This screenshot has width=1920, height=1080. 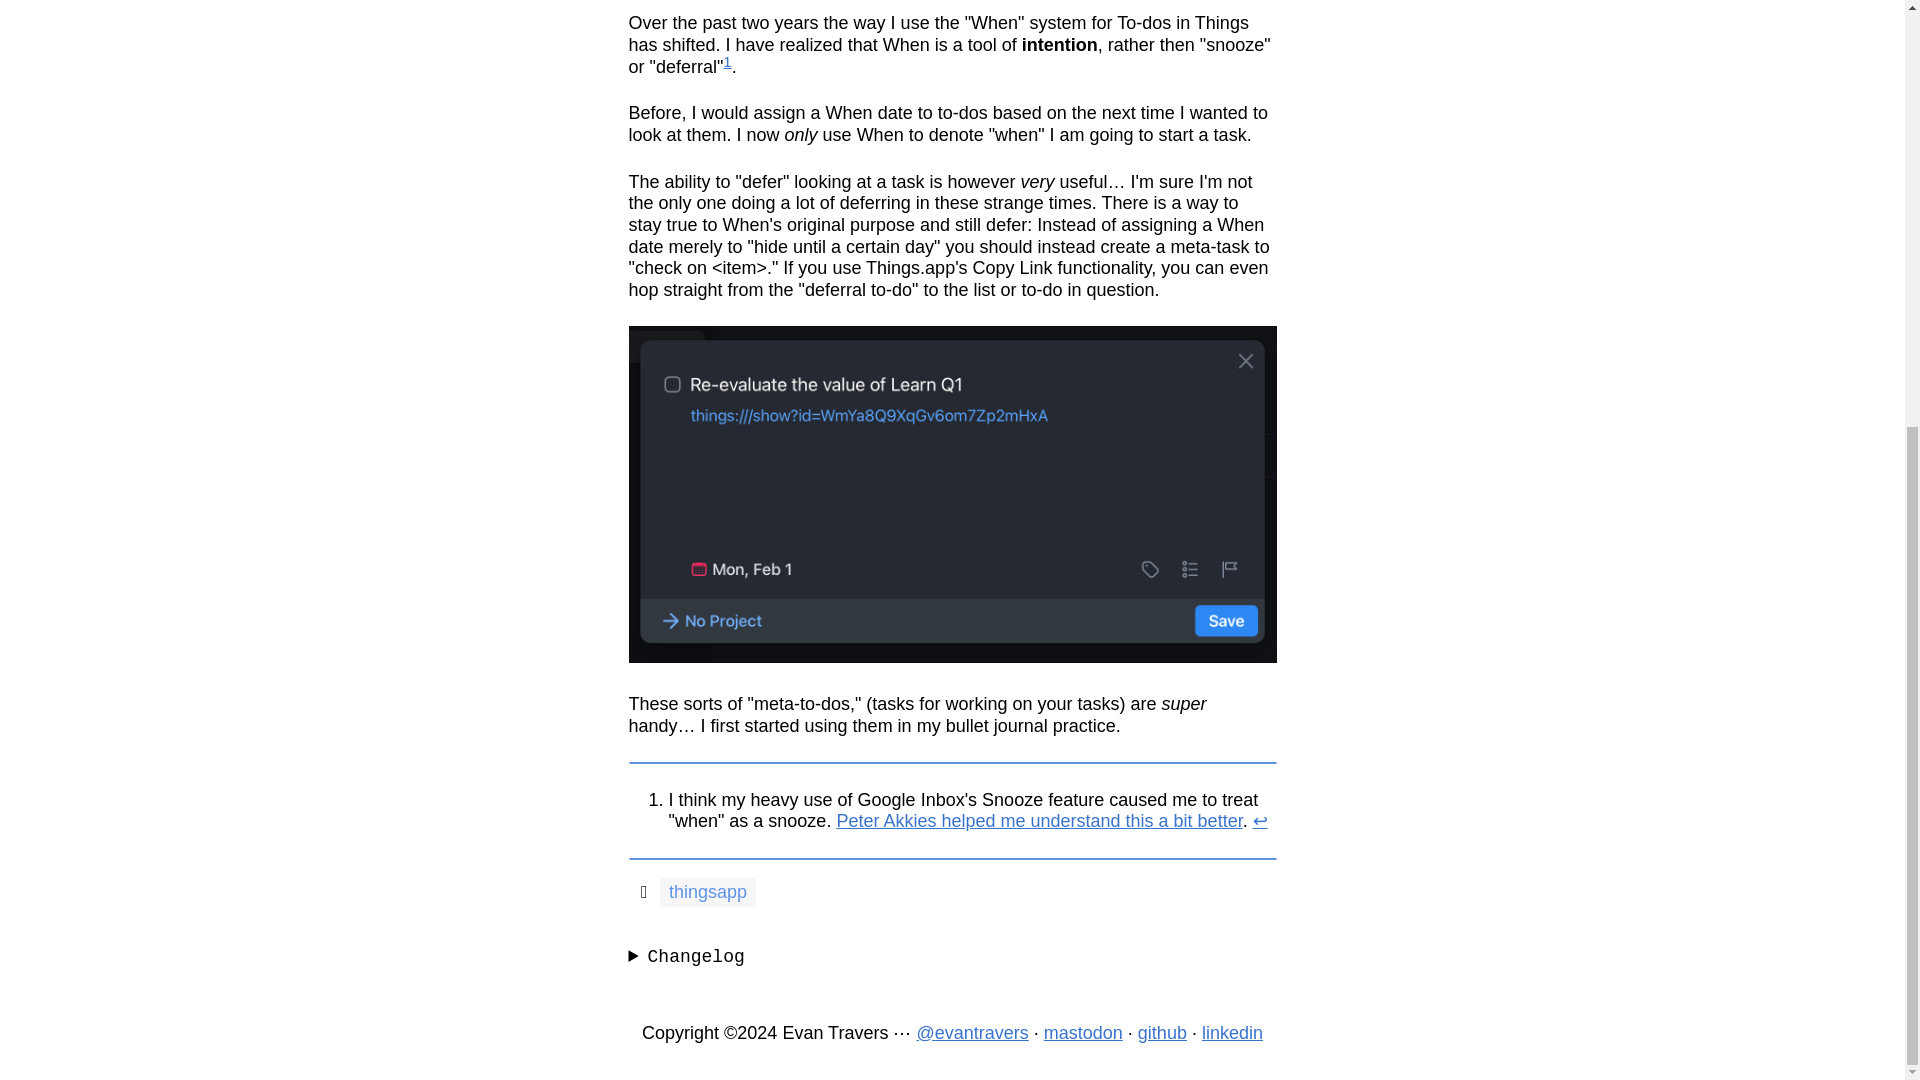 What do you see at coordinates (1162, 1032) in the screenshot?
I see `github` at bounding box center [1162, 1032].